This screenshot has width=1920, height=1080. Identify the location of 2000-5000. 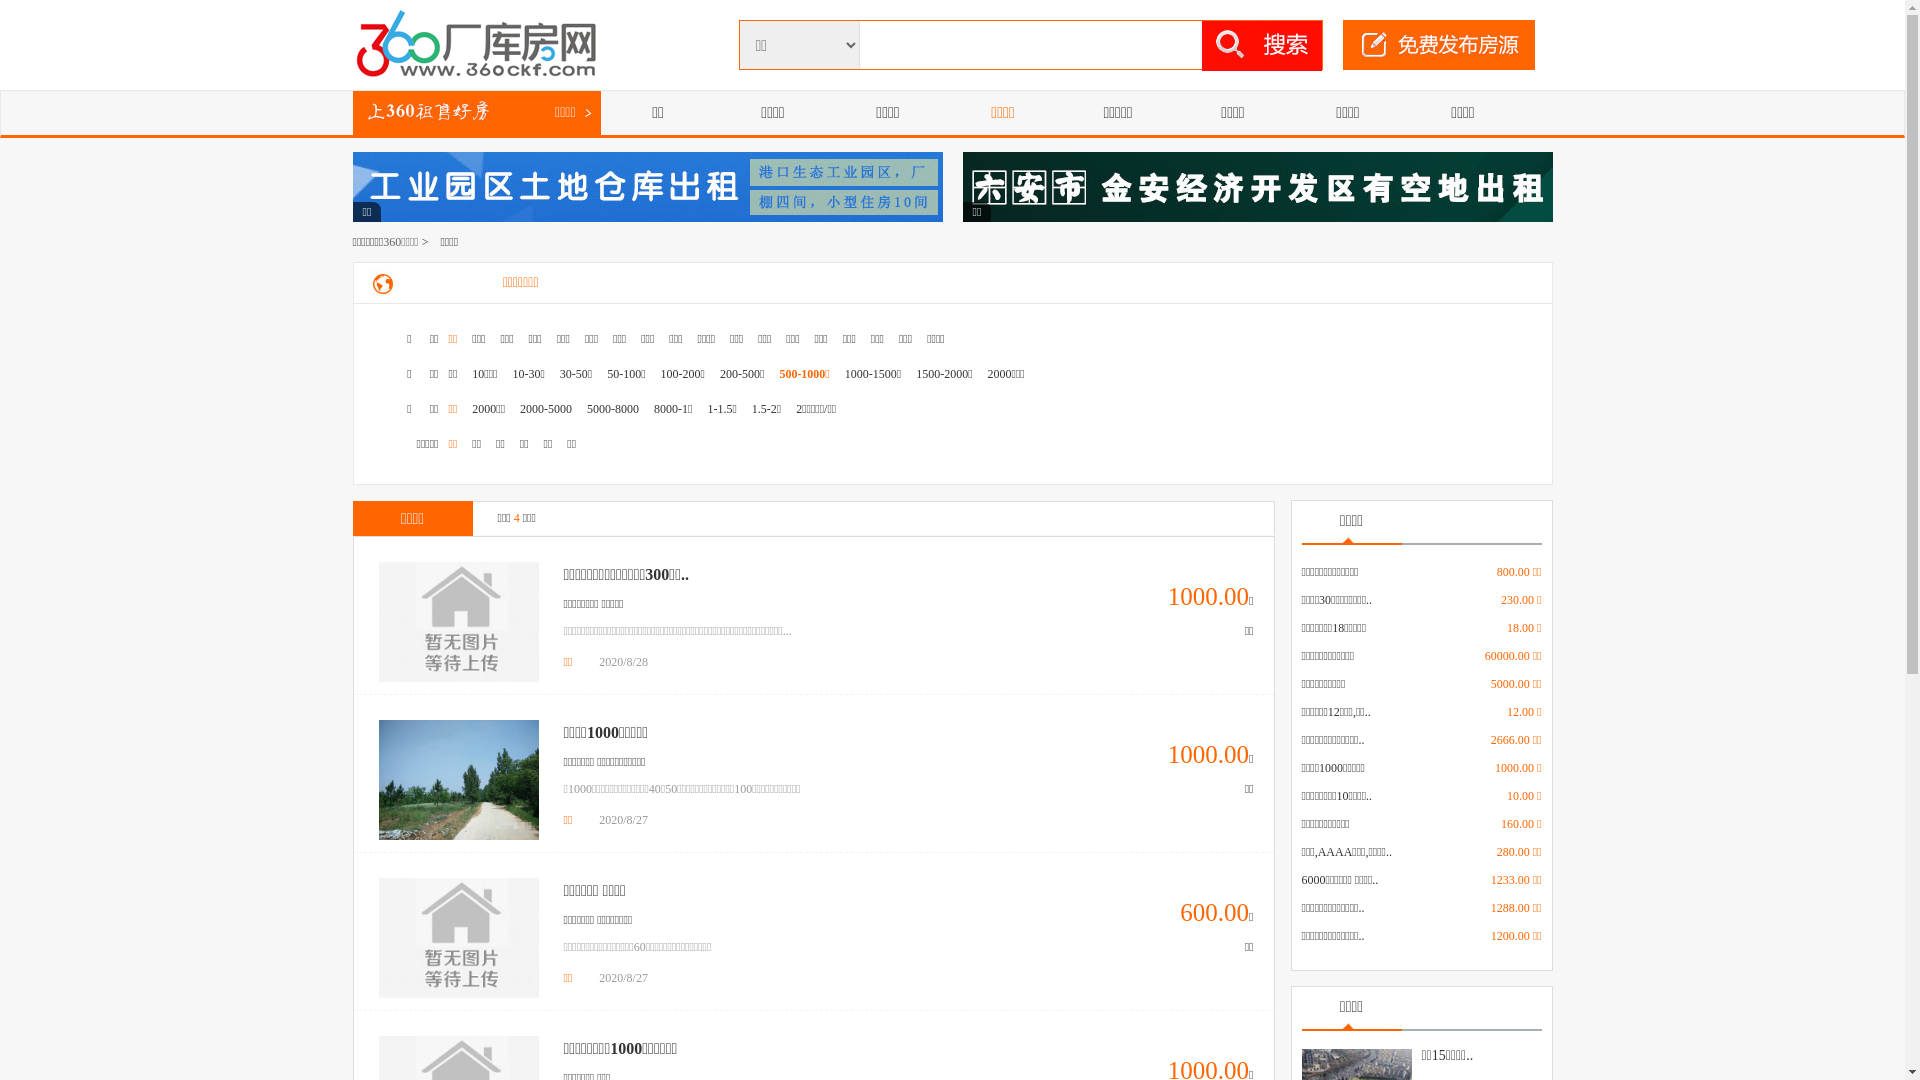
(546, 409).